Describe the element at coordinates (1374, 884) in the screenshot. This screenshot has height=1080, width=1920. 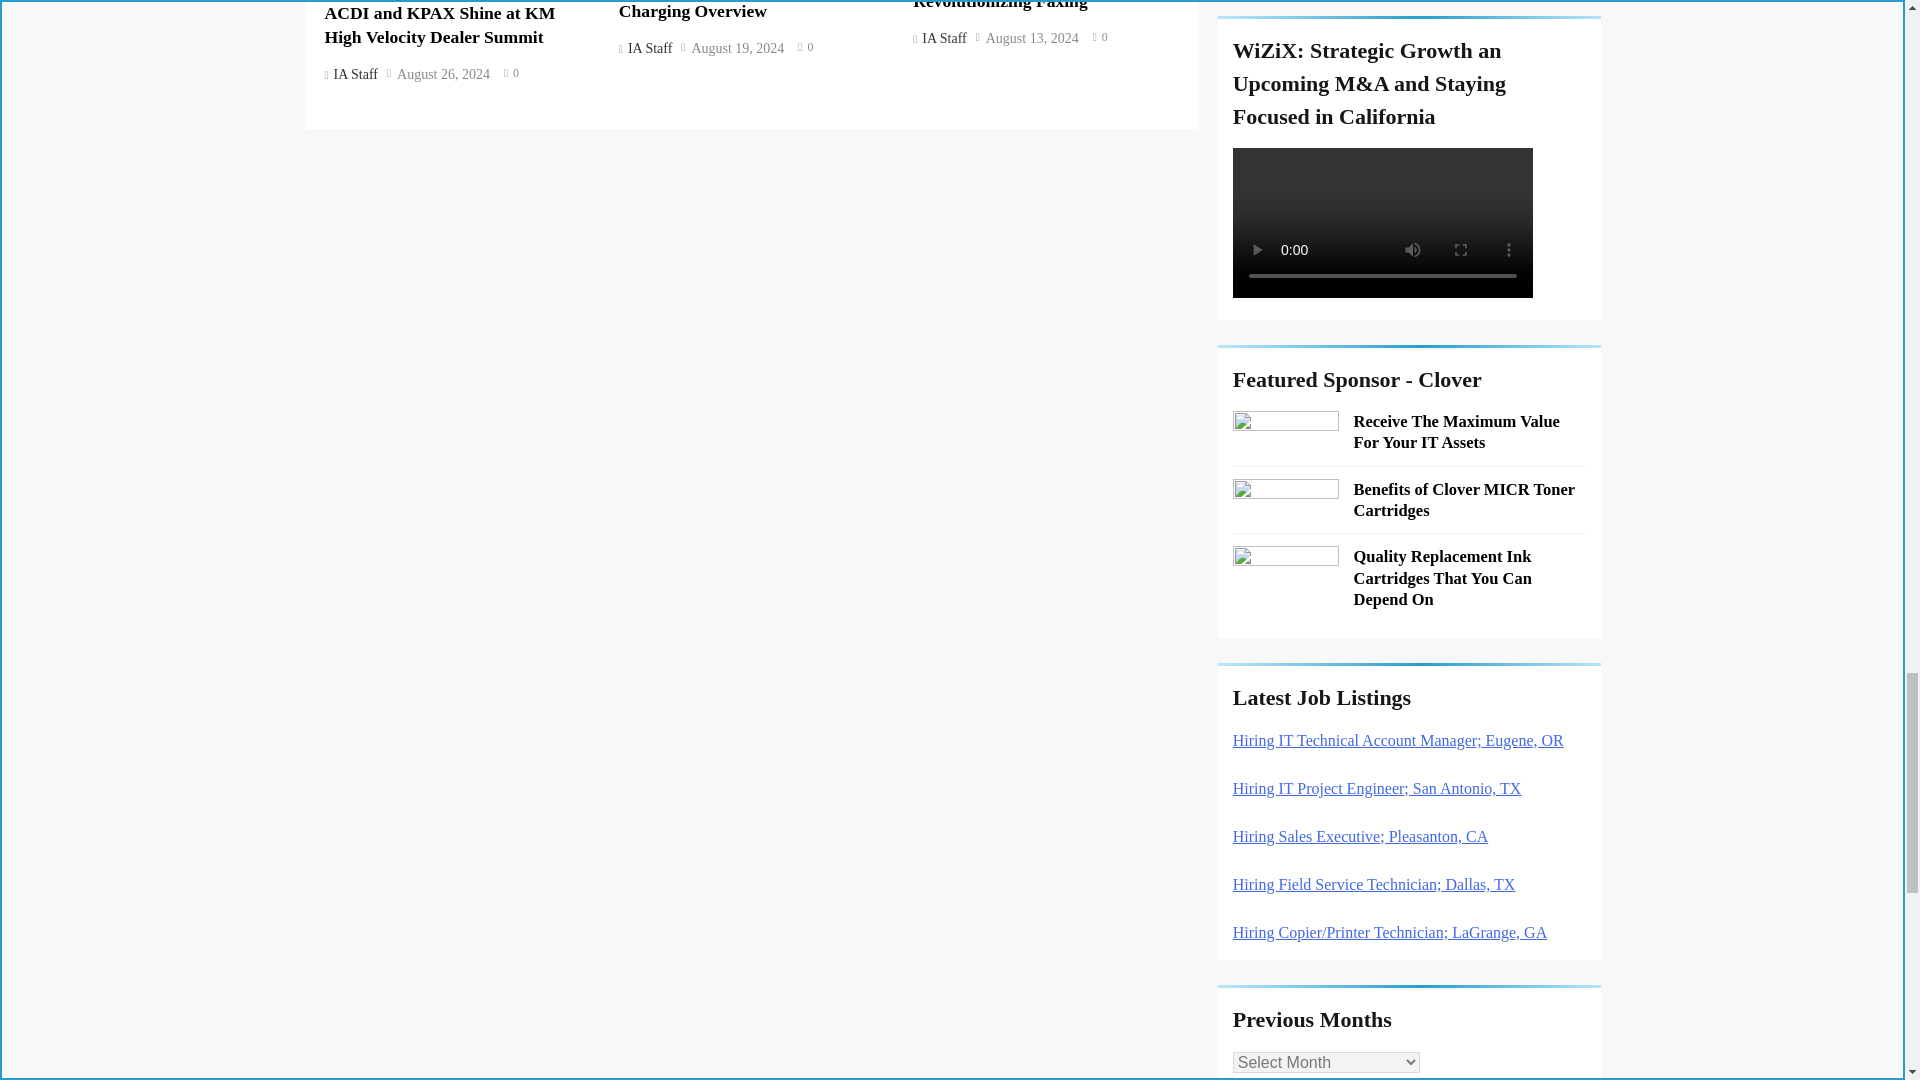
I see `Hiring Field Service Technician; Dallas, TX` at that location.